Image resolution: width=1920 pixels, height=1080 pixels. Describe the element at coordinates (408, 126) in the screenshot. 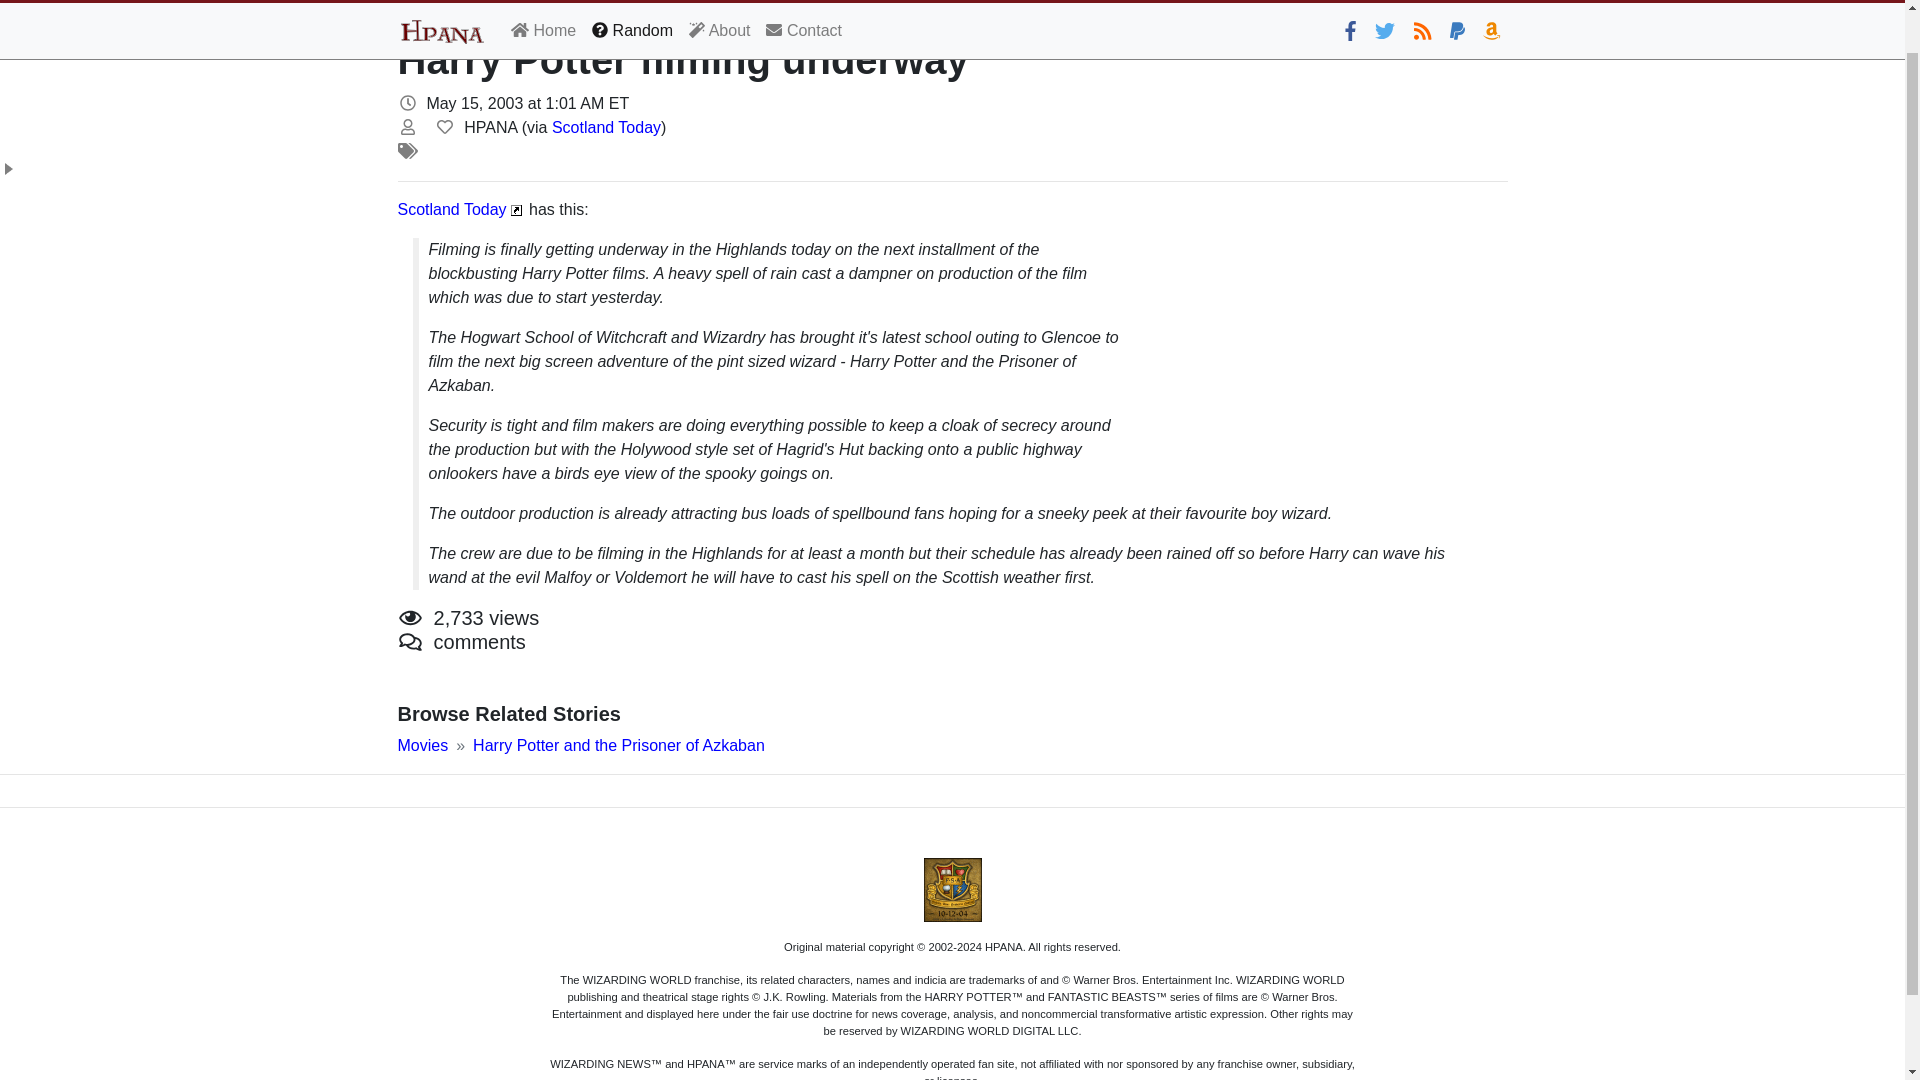

I see `Author` at that location.